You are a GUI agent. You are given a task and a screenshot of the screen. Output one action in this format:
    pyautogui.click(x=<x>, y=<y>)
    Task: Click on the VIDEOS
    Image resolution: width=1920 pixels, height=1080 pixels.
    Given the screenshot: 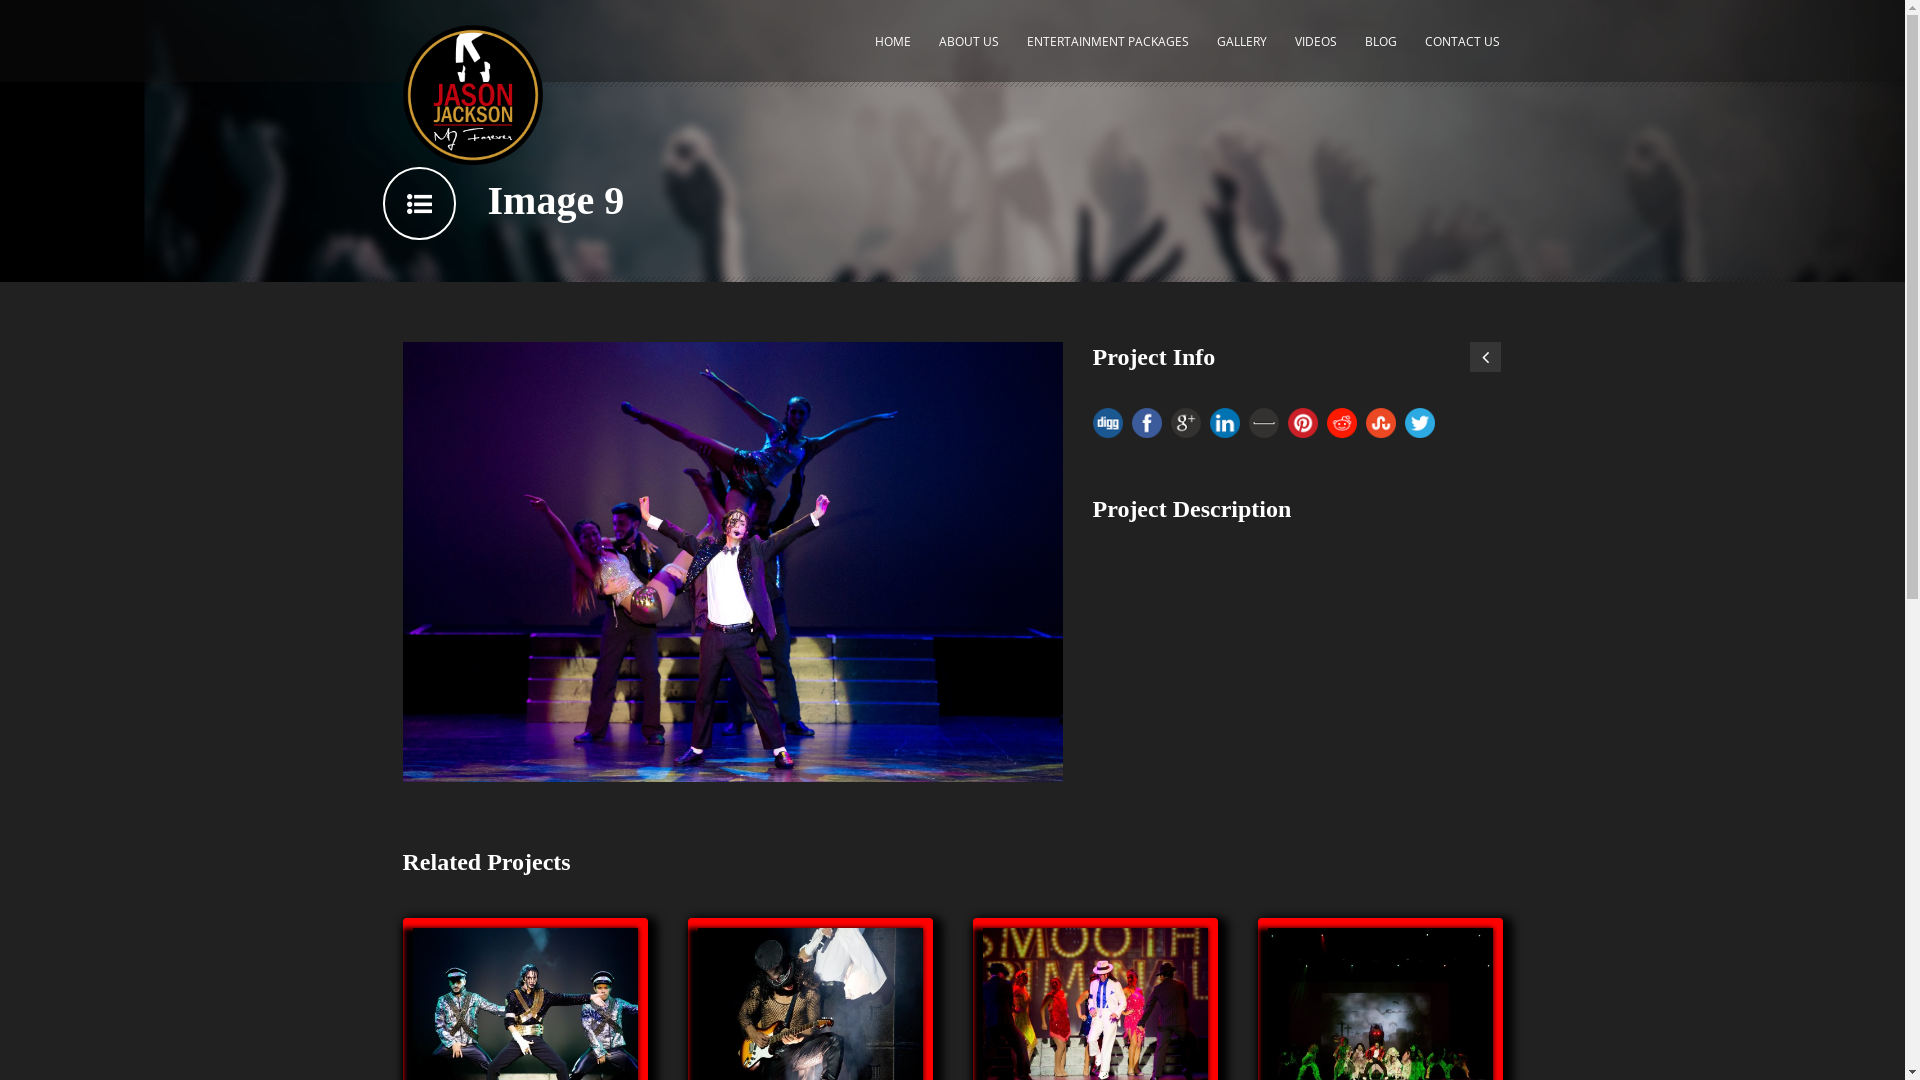 What is the action you would take?
    pyautogui.click(x=1316, y=52)
    